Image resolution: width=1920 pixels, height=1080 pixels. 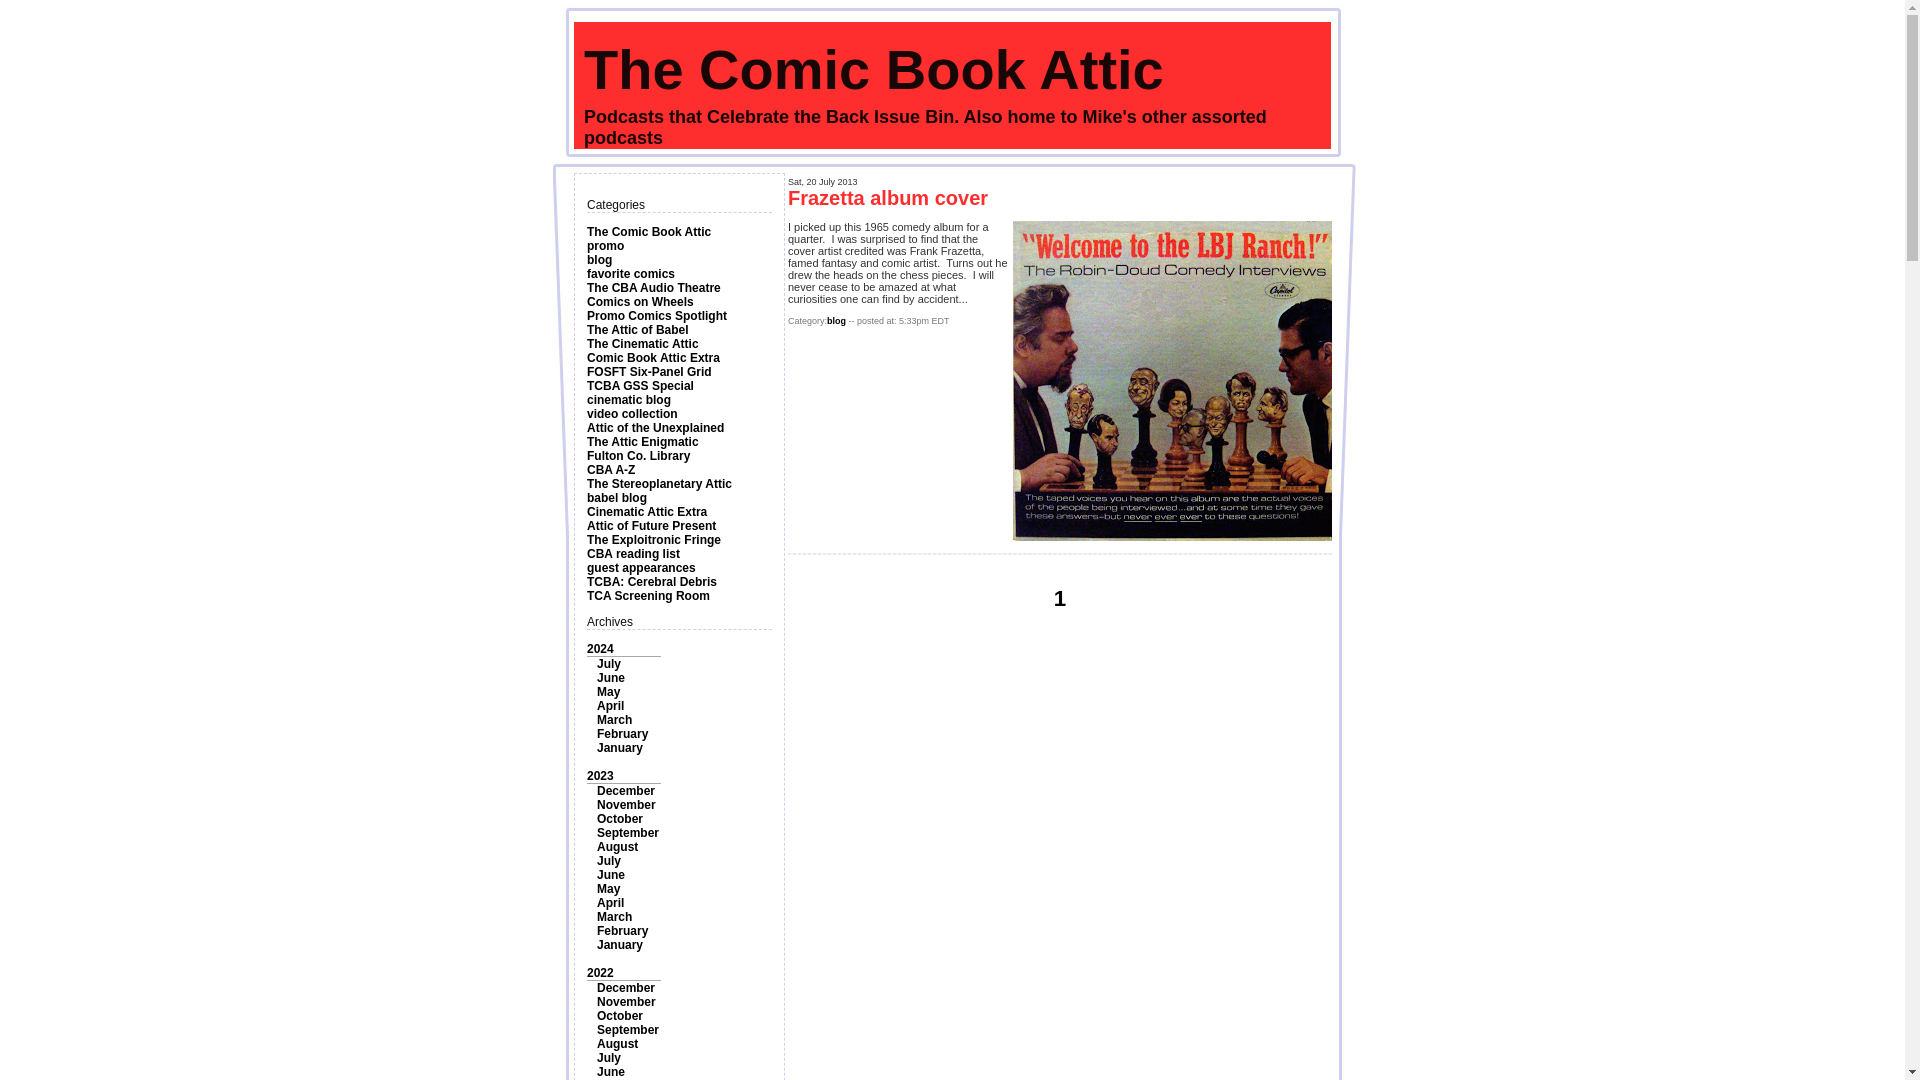 I want to click on March, so click(x=614, y=719).